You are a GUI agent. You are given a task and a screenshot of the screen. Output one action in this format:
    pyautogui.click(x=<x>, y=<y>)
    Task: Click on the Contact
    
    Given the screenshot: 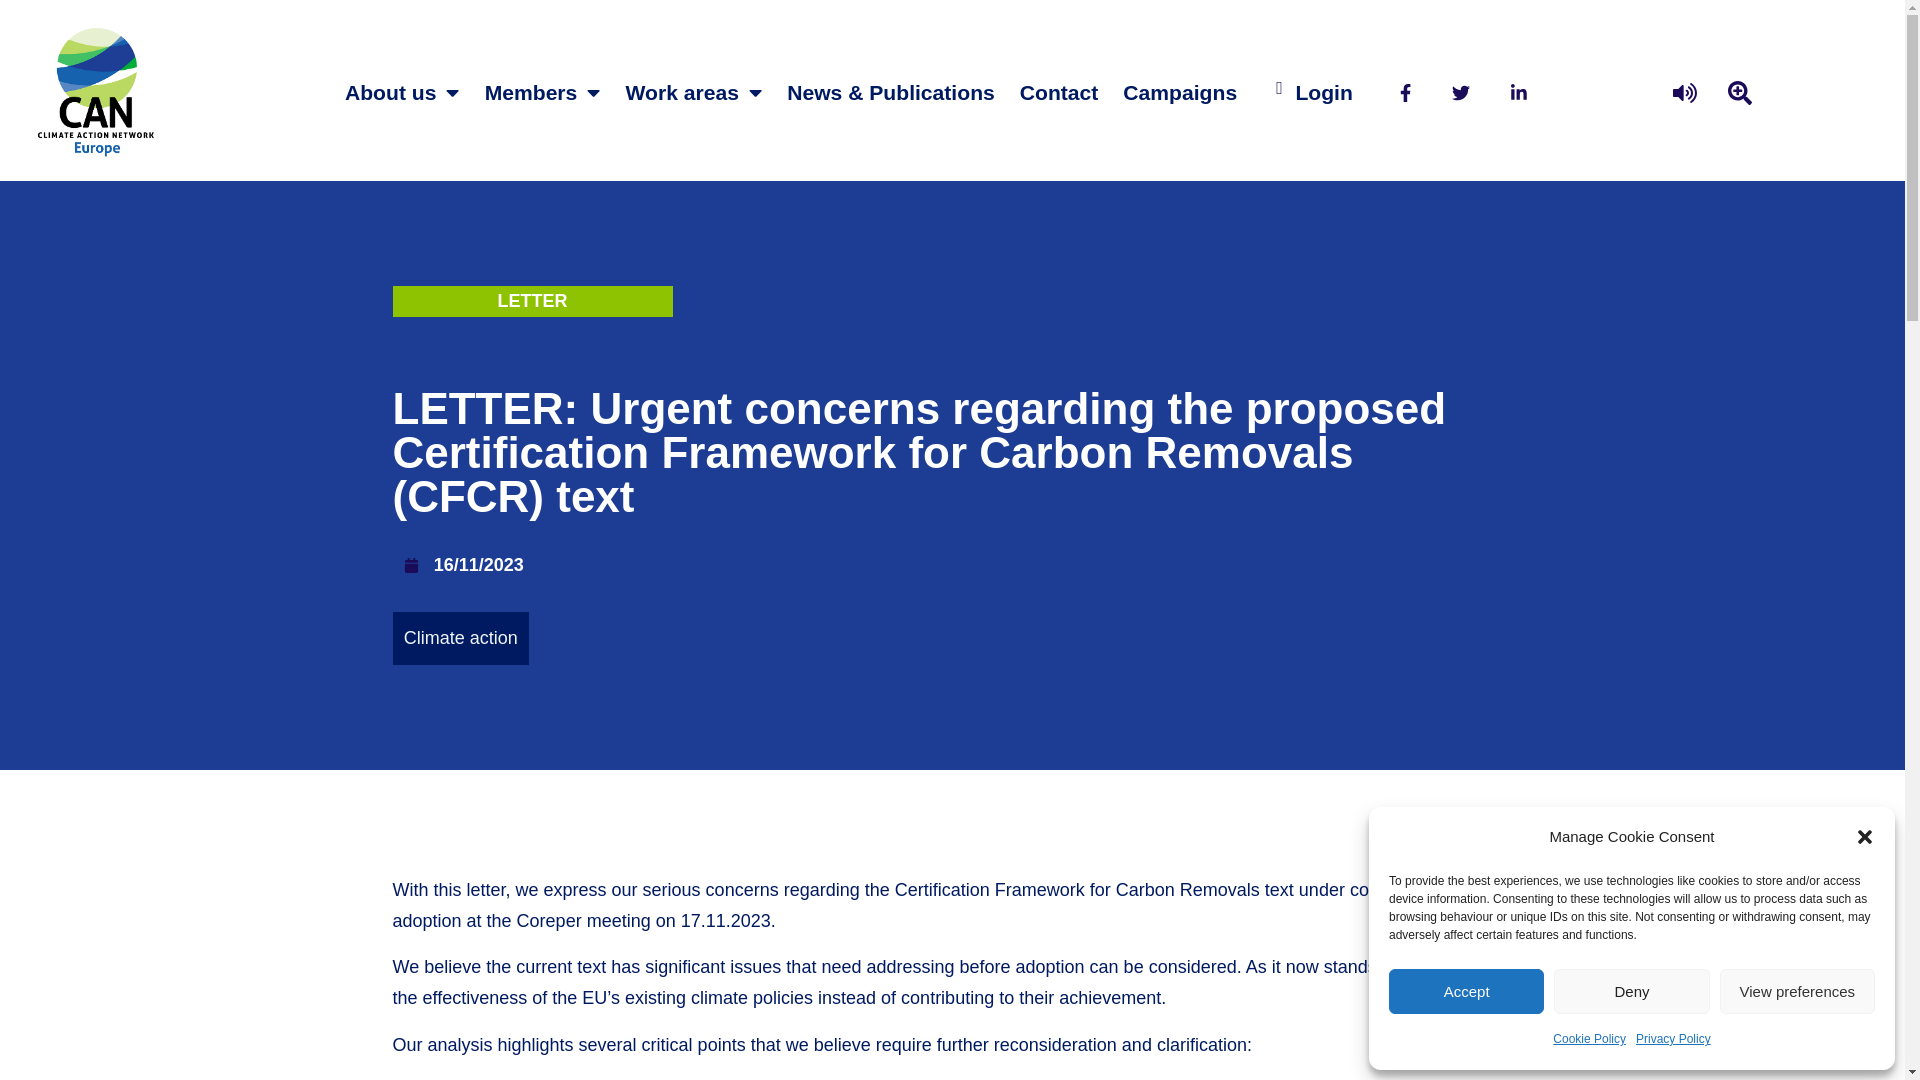 What is the action you would take?
    pyautogui.click(x=1060, y=92)
    